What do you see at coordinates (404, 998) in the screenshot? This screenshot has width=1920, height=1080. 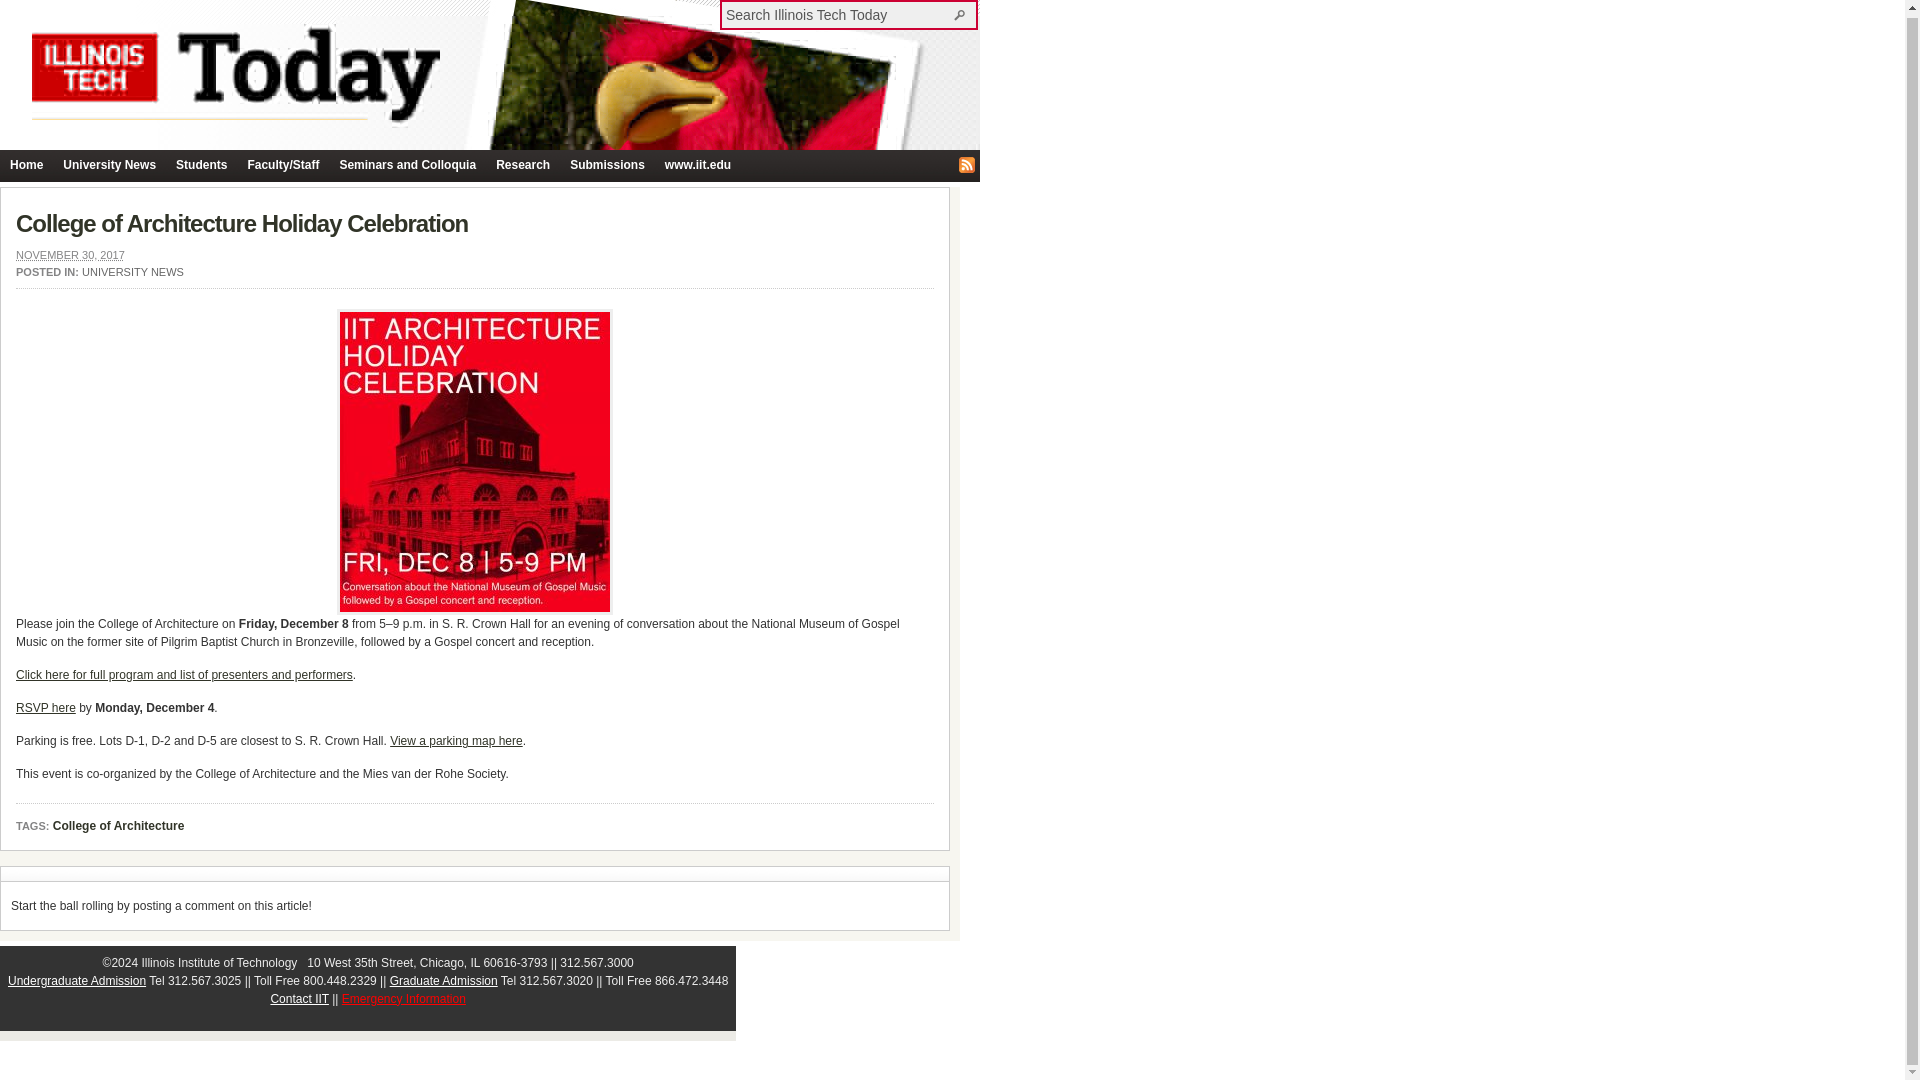 I see `Emergency Information` at bounding box center [404, 998].